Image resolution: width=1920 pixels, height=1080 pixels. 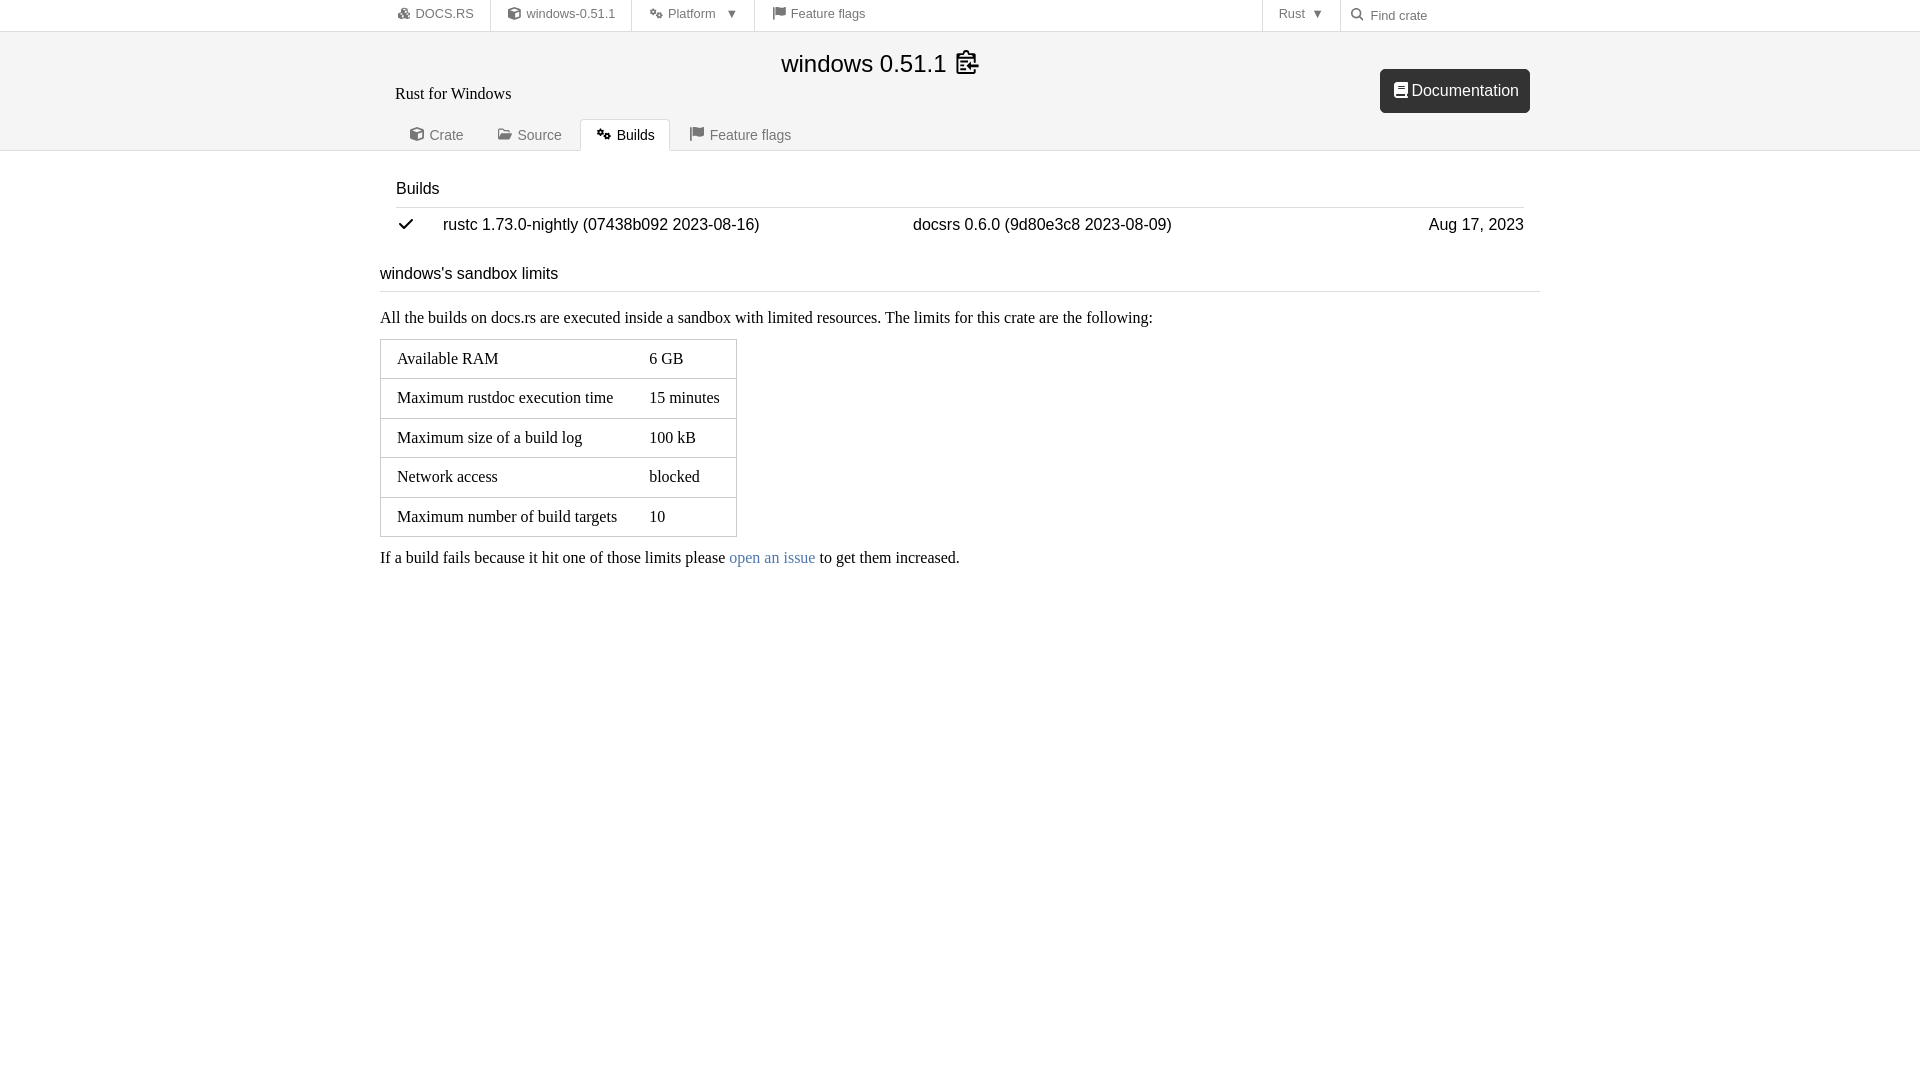 I want to click on Rust for Windows, so click(x=561, y=16).